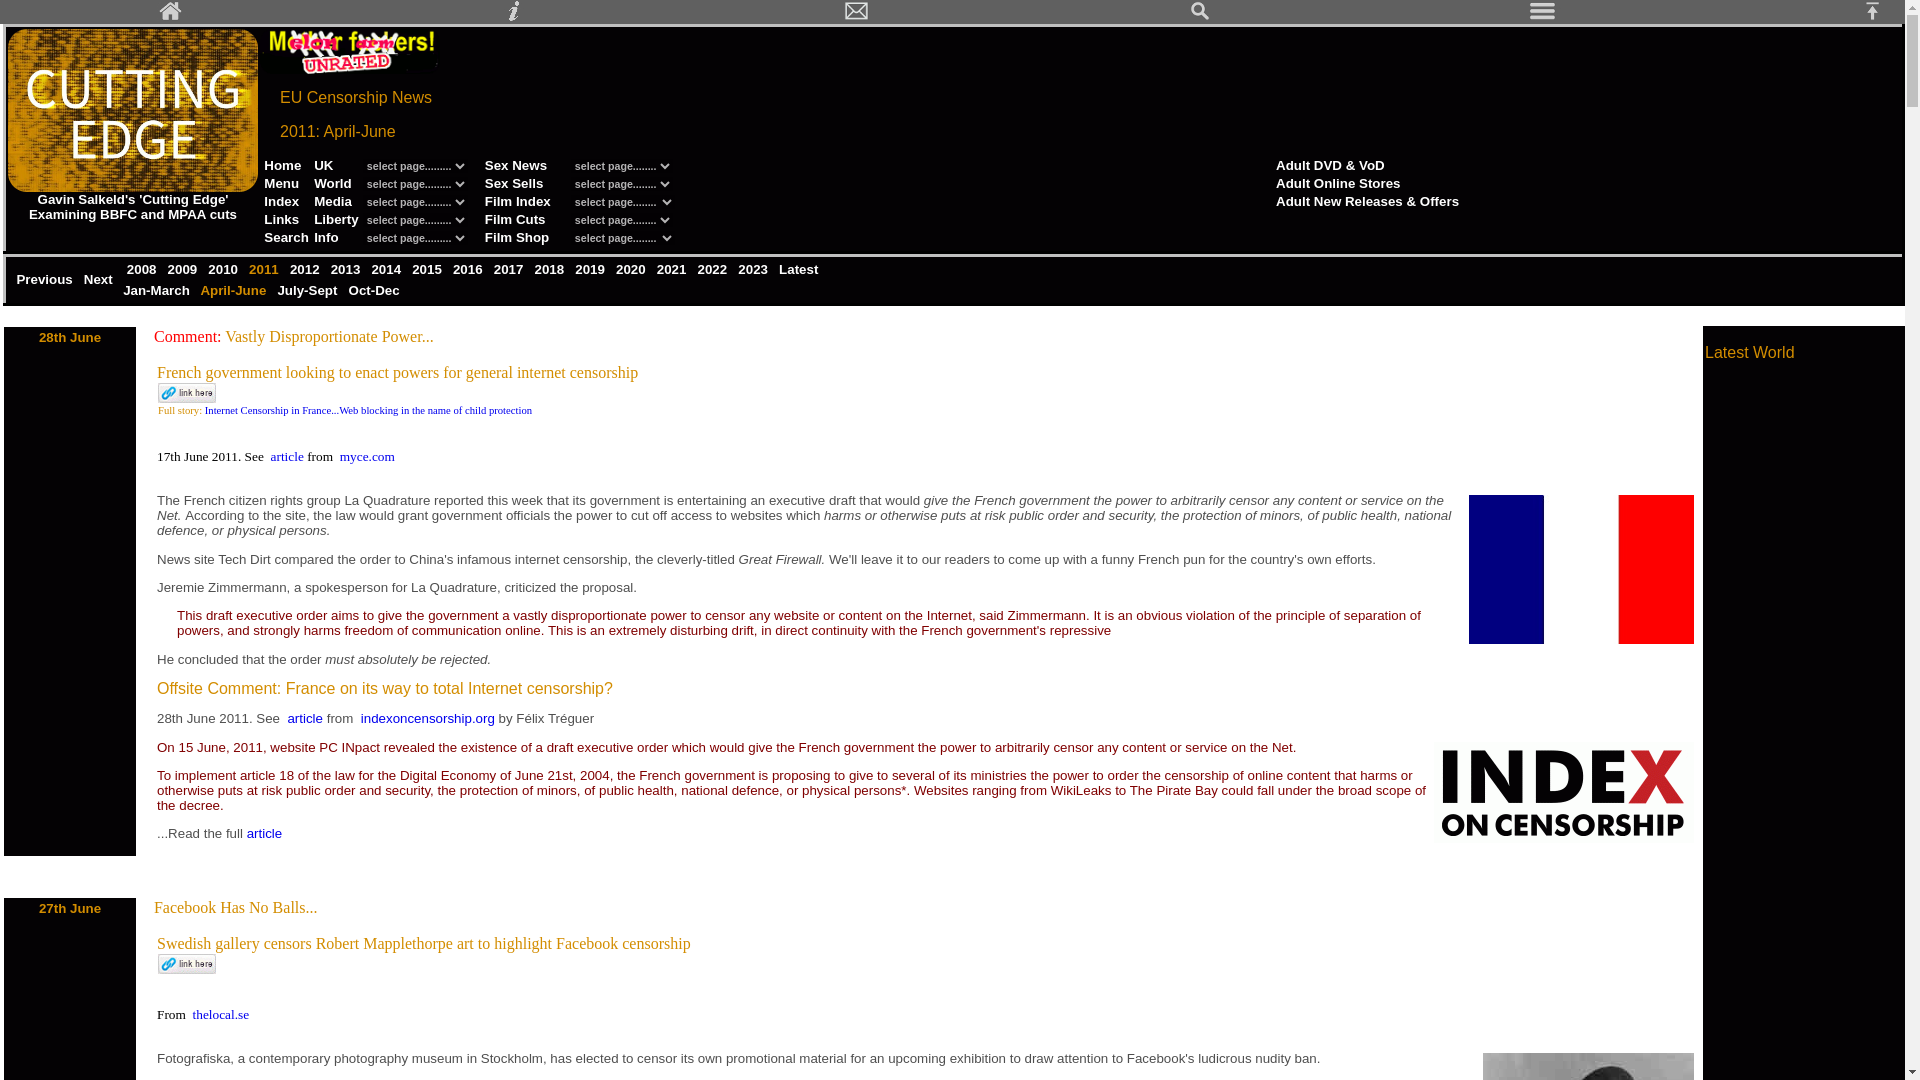  Describe the element at coordinates (306, 269) in the screenshot. I see ` 2012 ` at that location.